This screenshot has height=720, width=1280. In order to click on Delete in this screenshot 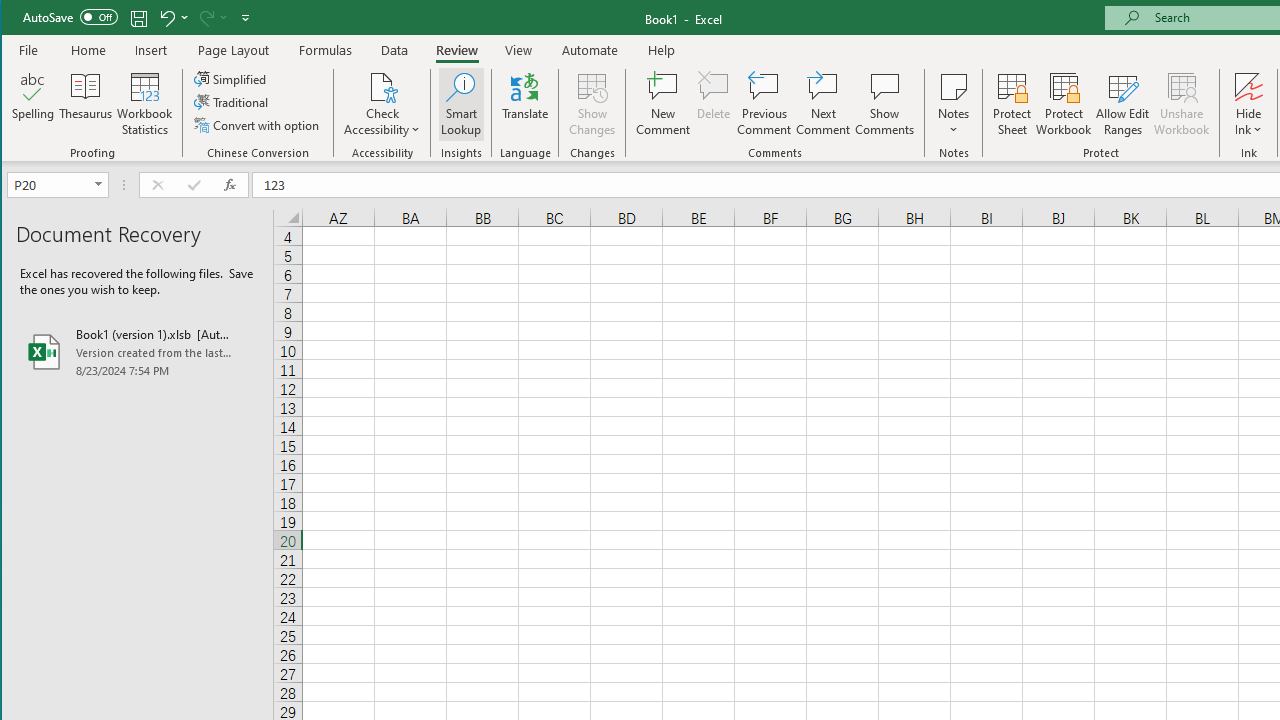, I will do `click(713, 104)`.